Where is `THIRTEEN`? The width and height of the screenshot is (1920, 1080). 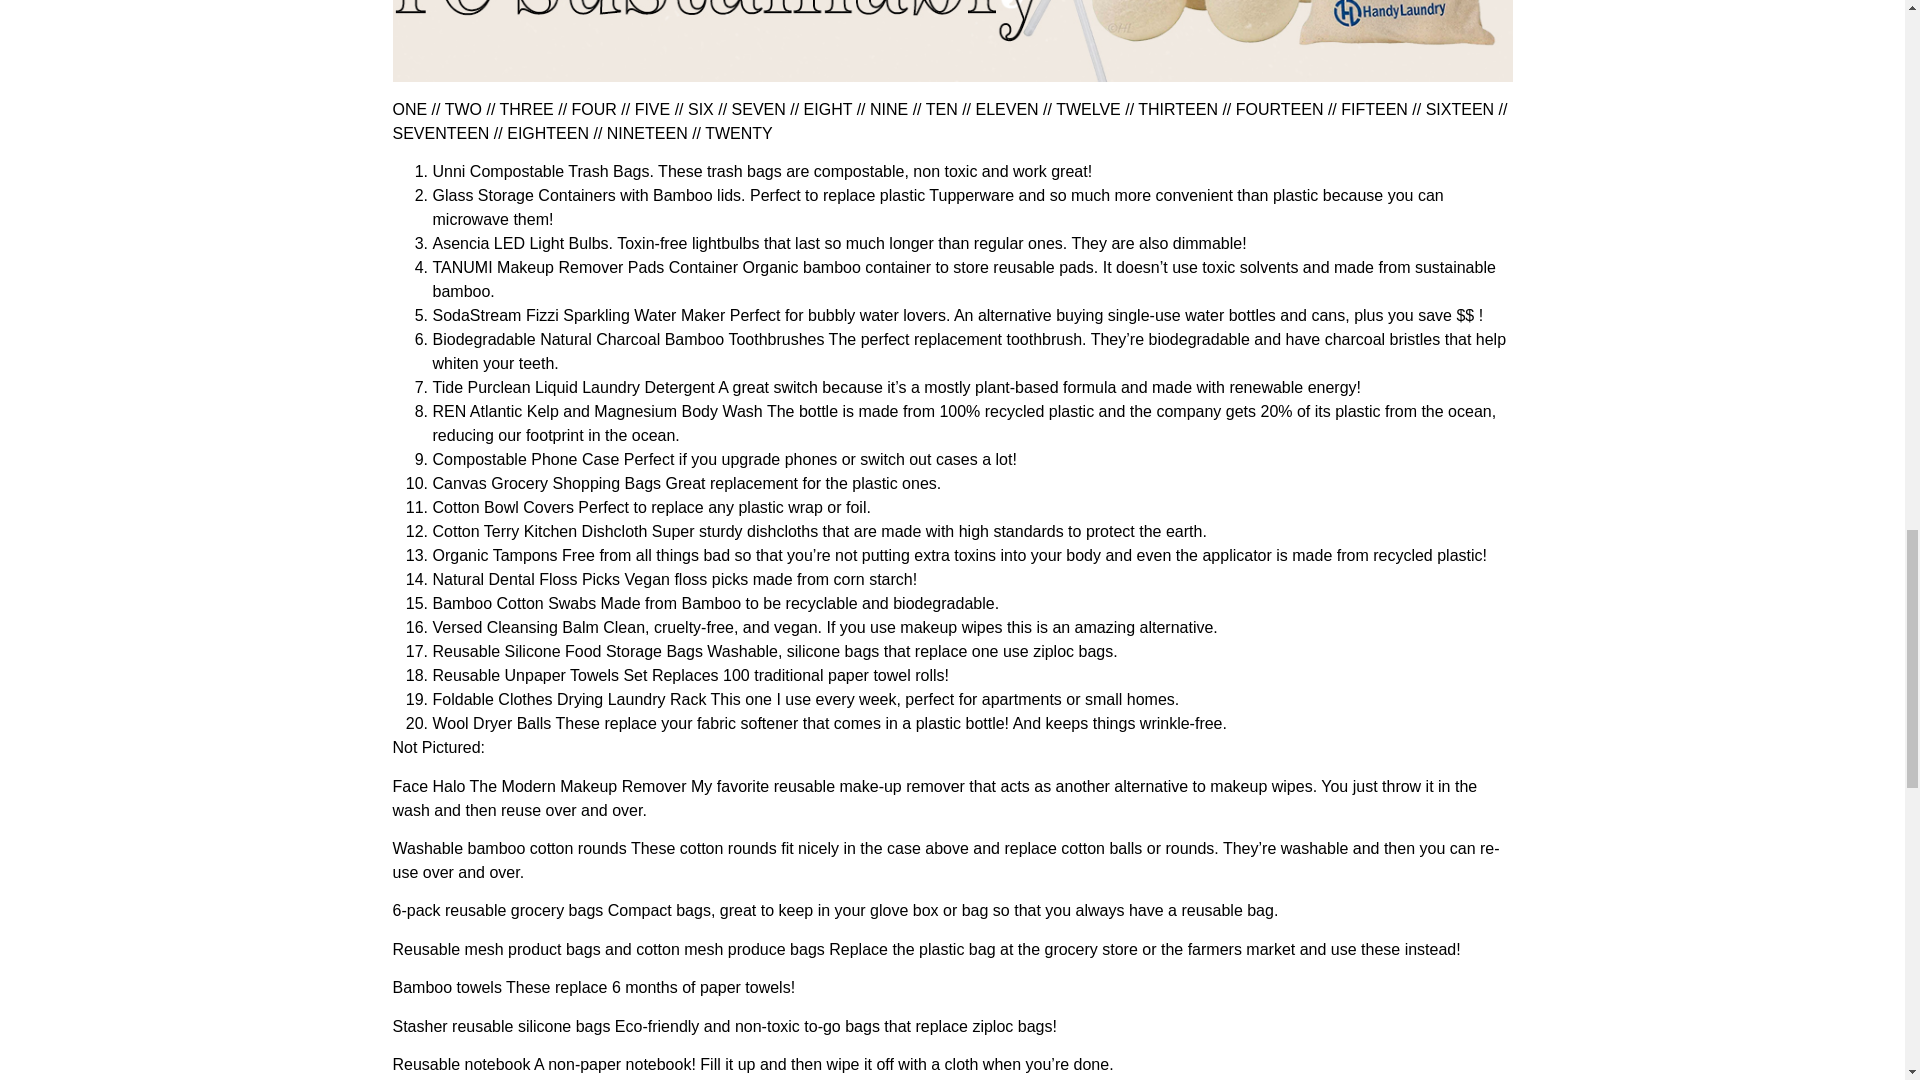
THIRTEEN is located at coordinates (1178, 109).